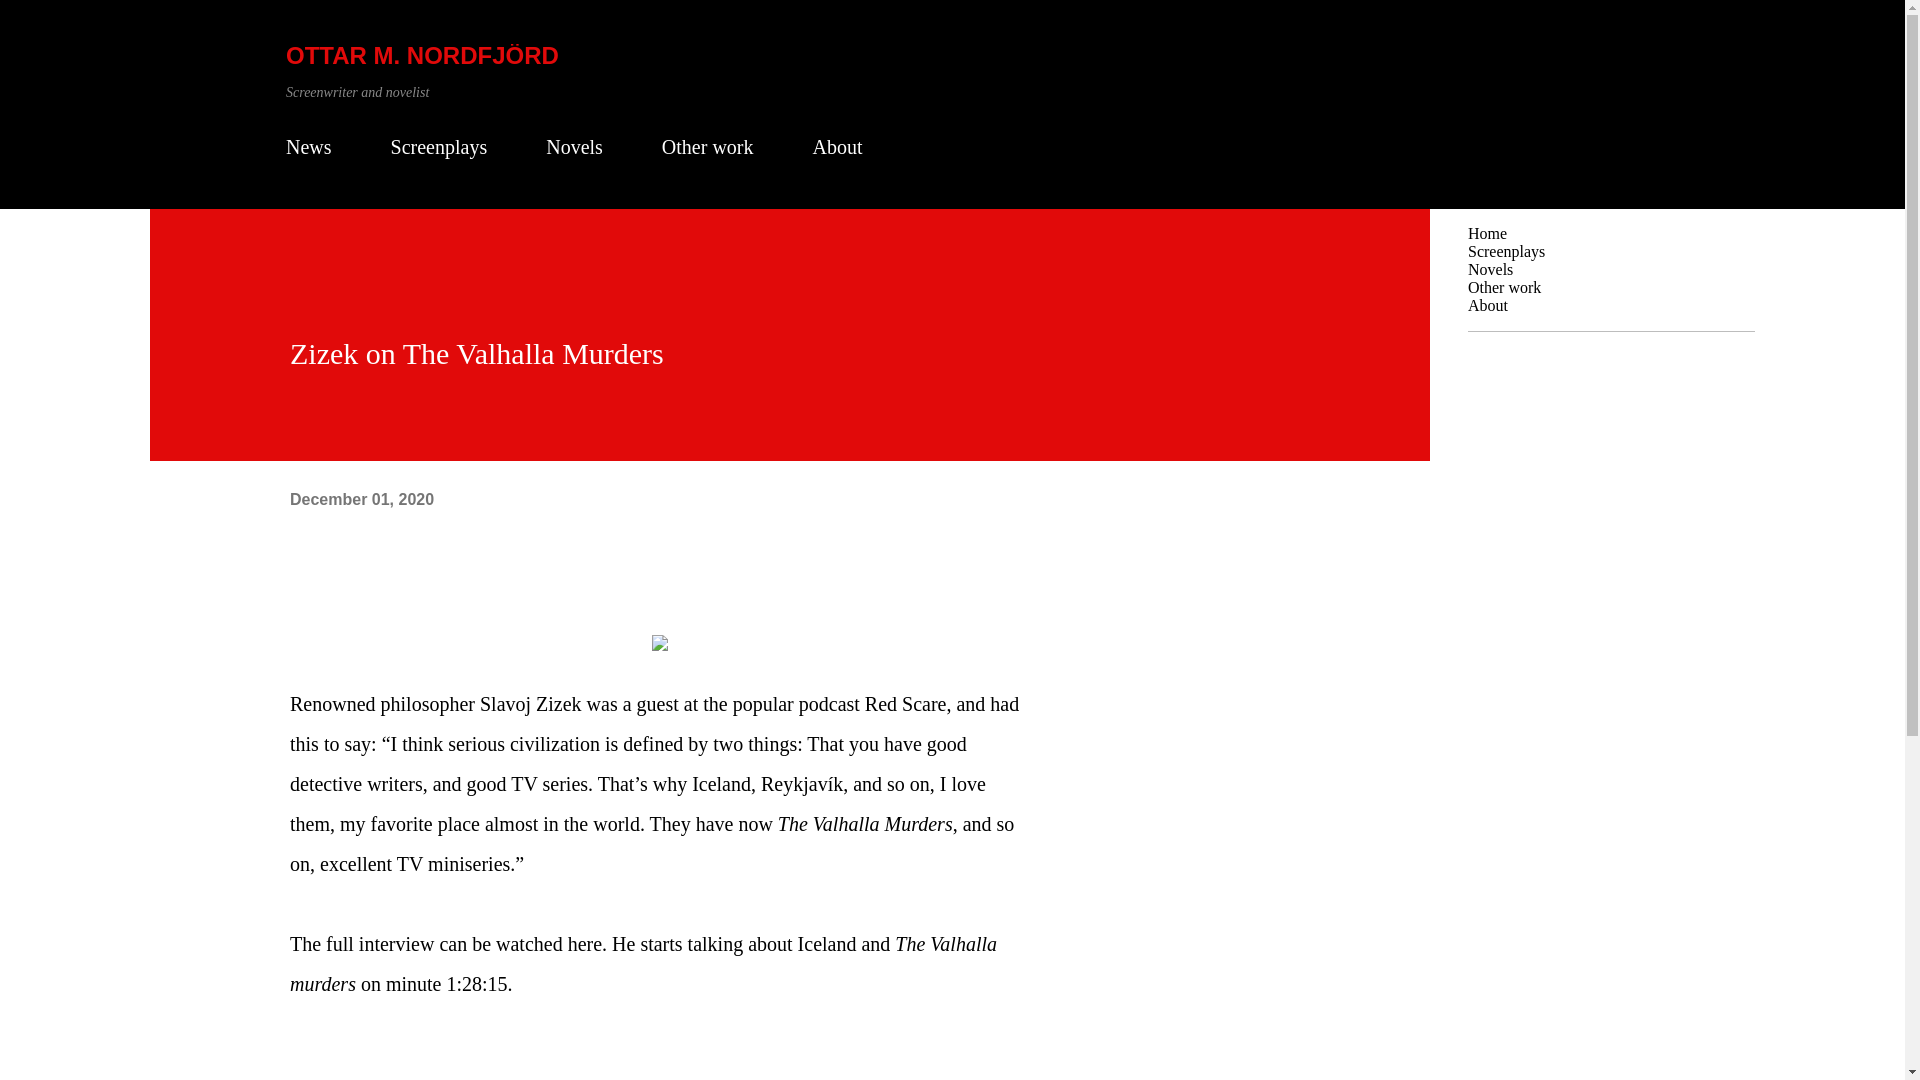 The height and width of the screenshot is (1080, 1920). Describe the element at coordinates (314, 146) in the screenshot. I see `News` at that location.